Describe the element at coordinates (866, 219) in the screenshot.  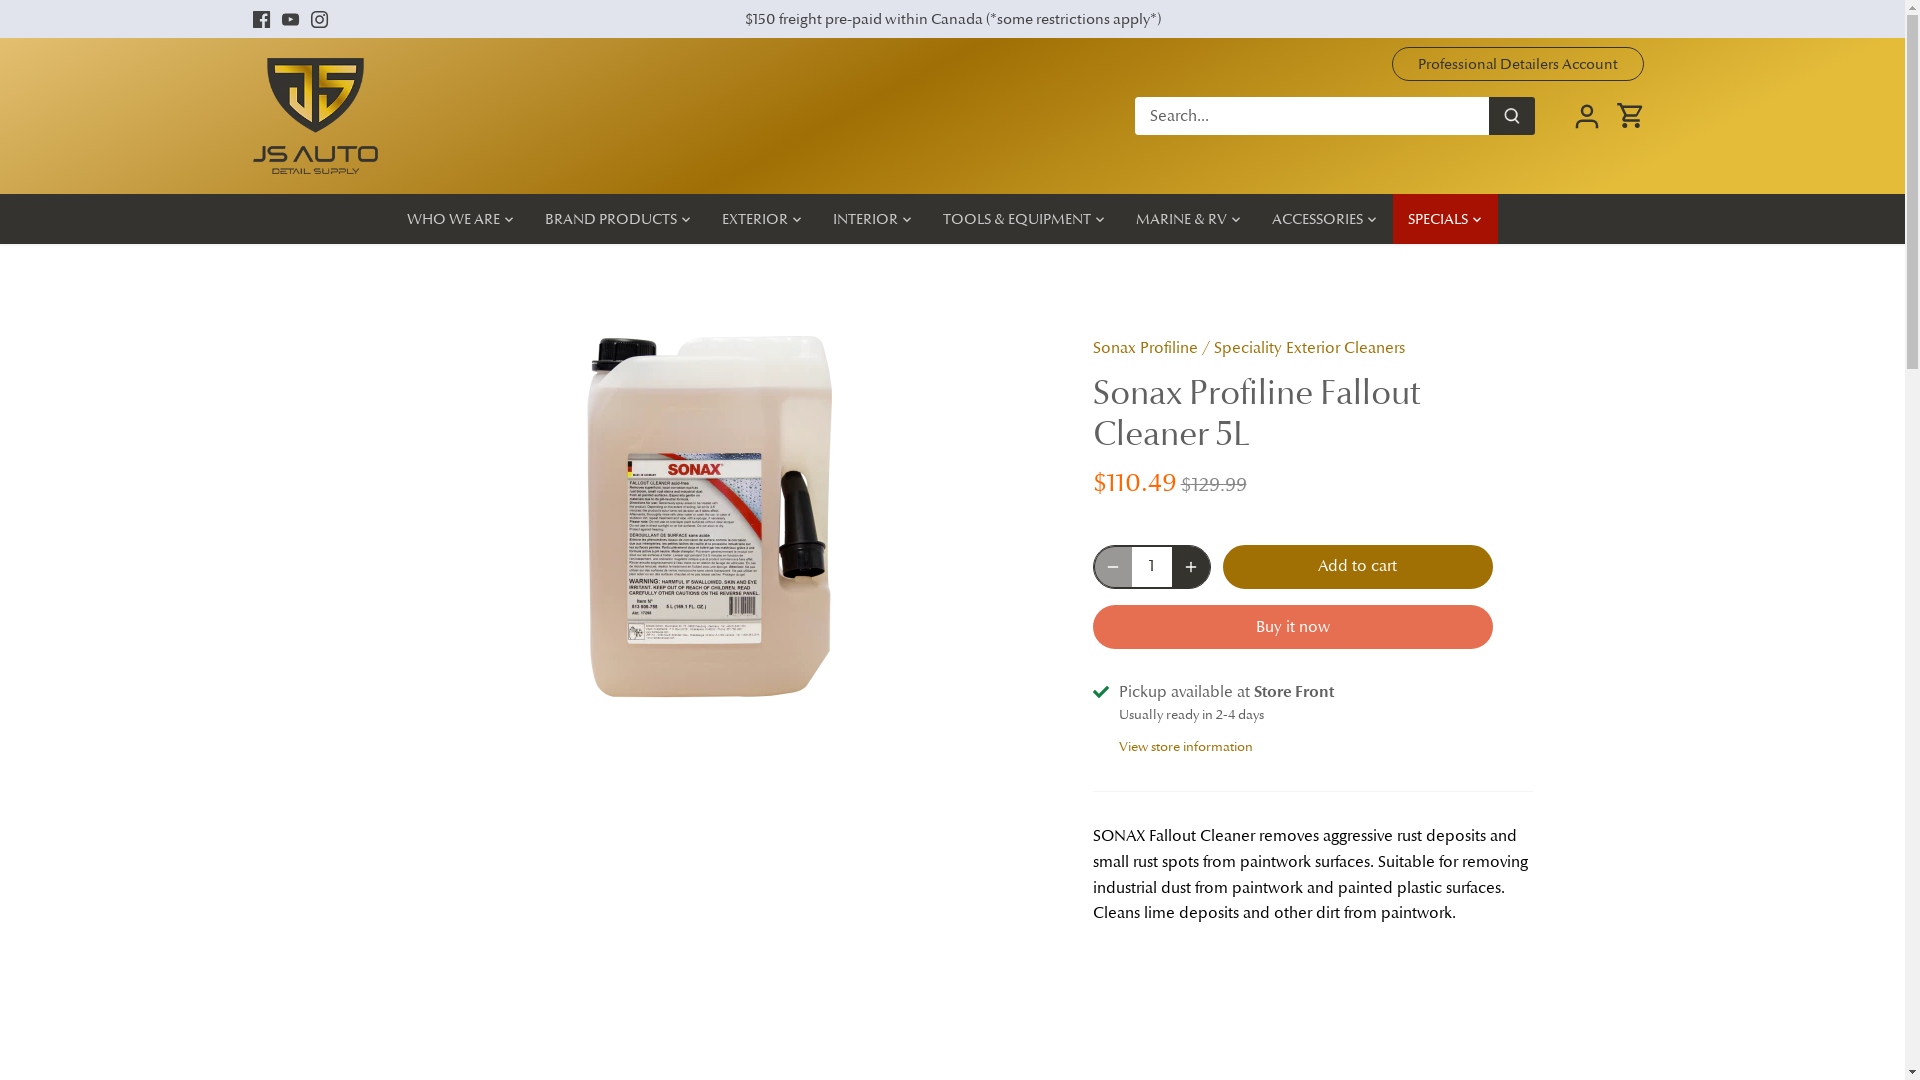
I see `INTERIOR` at that location.